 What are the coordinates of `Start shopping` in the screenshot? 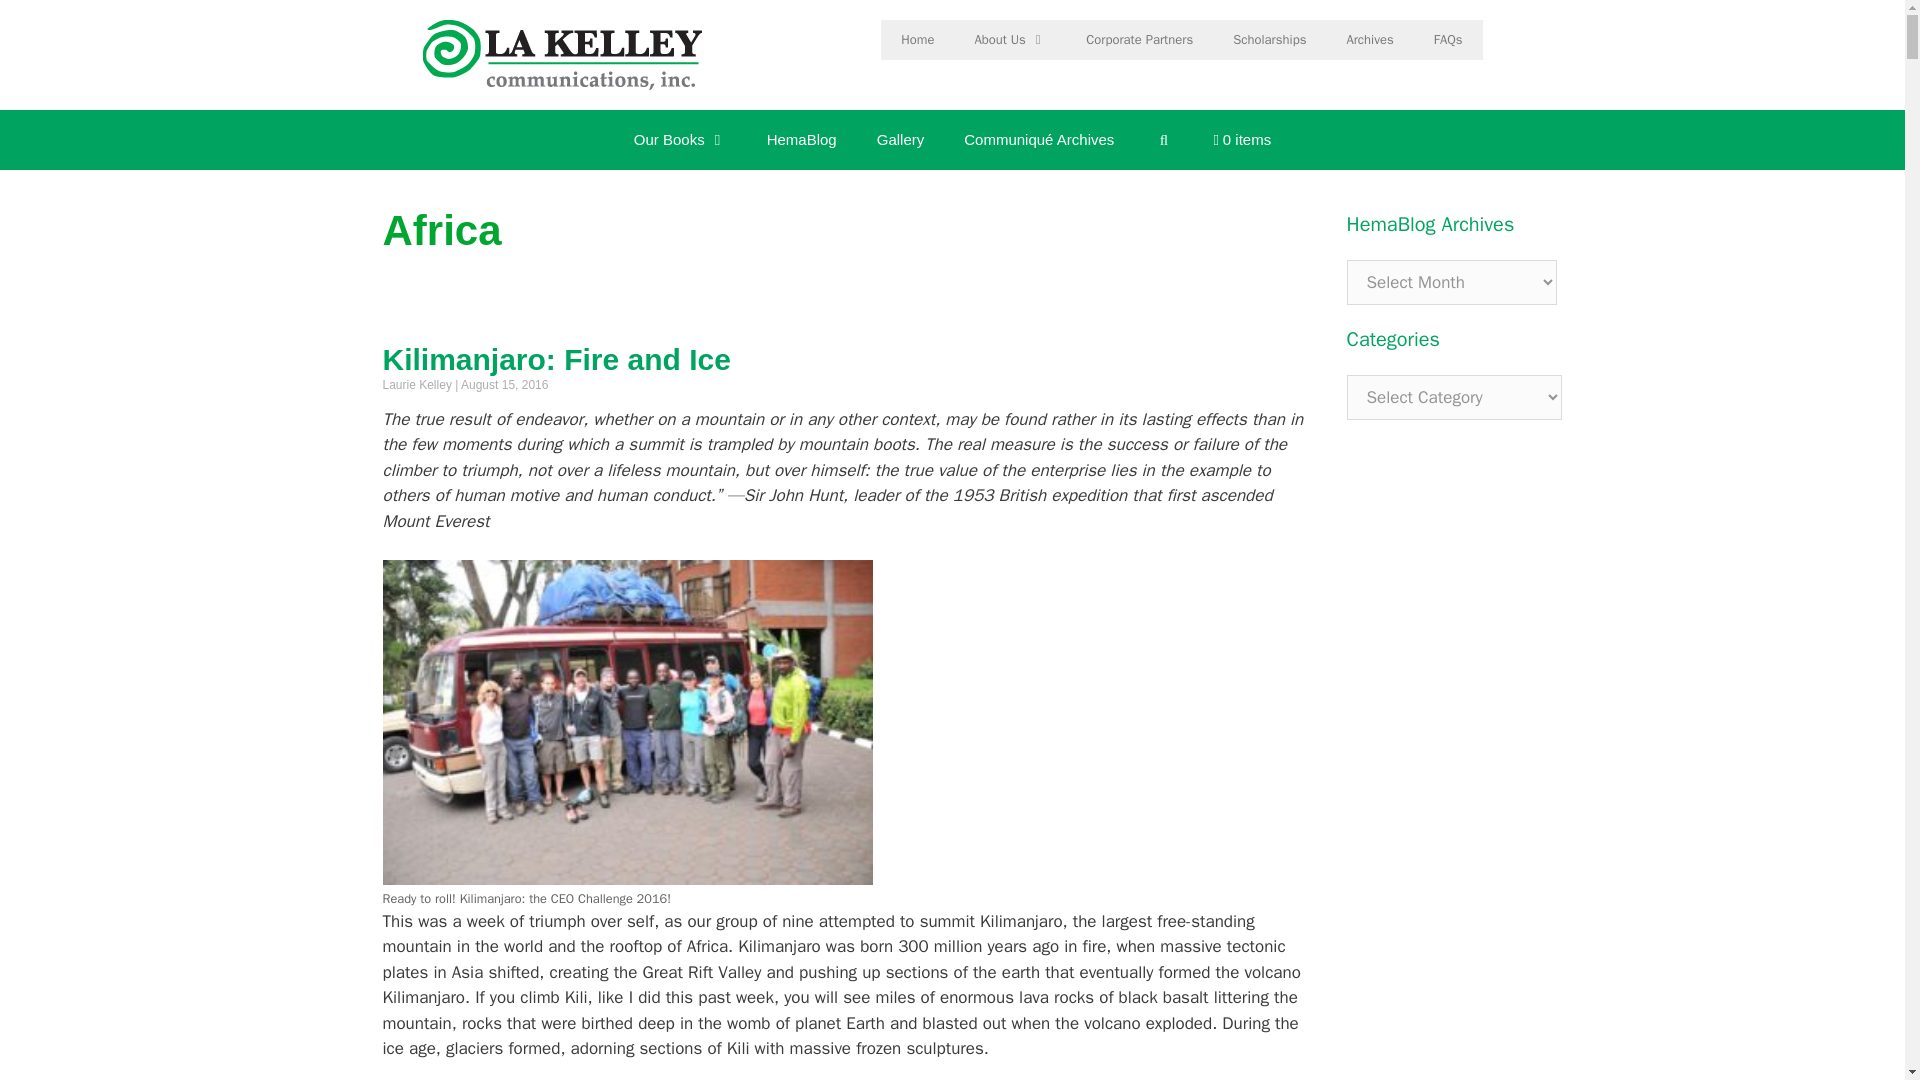 It's located at (1243, 140).